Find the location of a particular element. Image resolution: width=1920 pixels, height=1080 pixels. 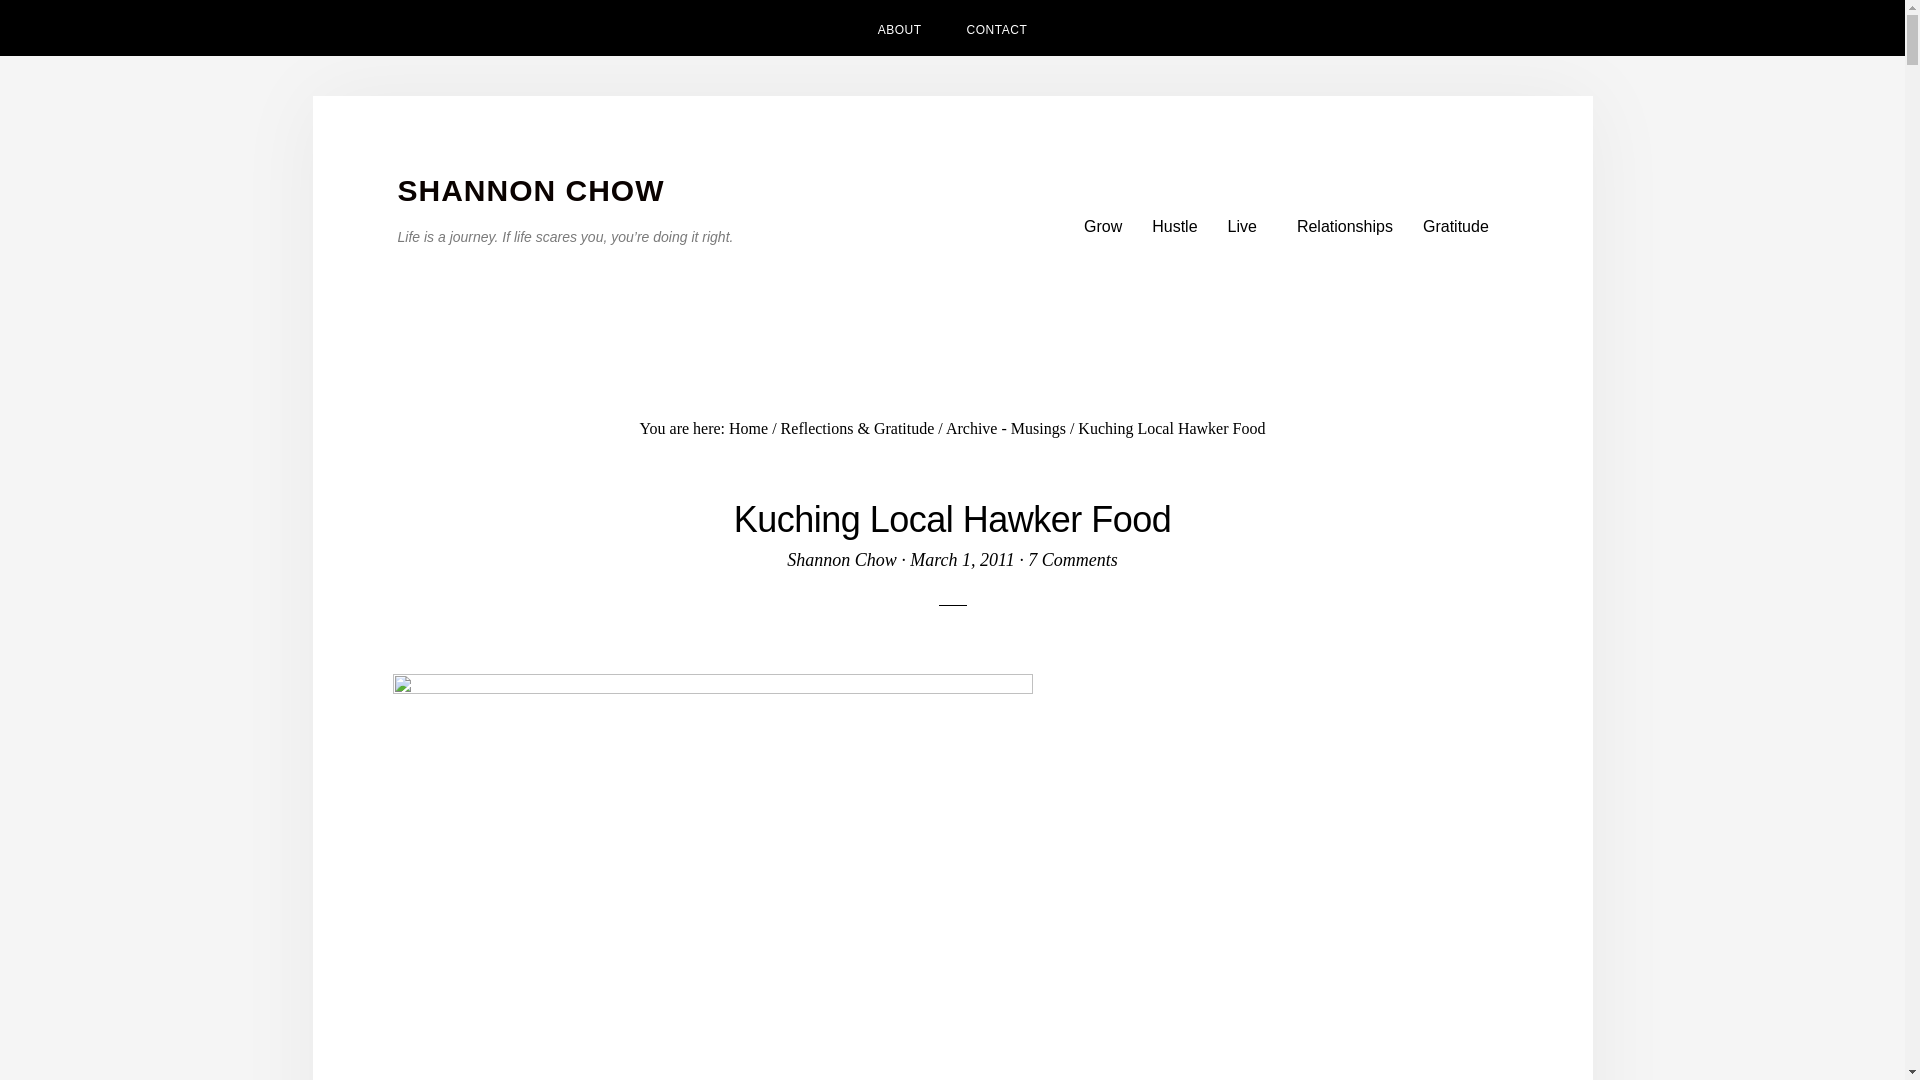

Home is located at coordinates (748, 428).